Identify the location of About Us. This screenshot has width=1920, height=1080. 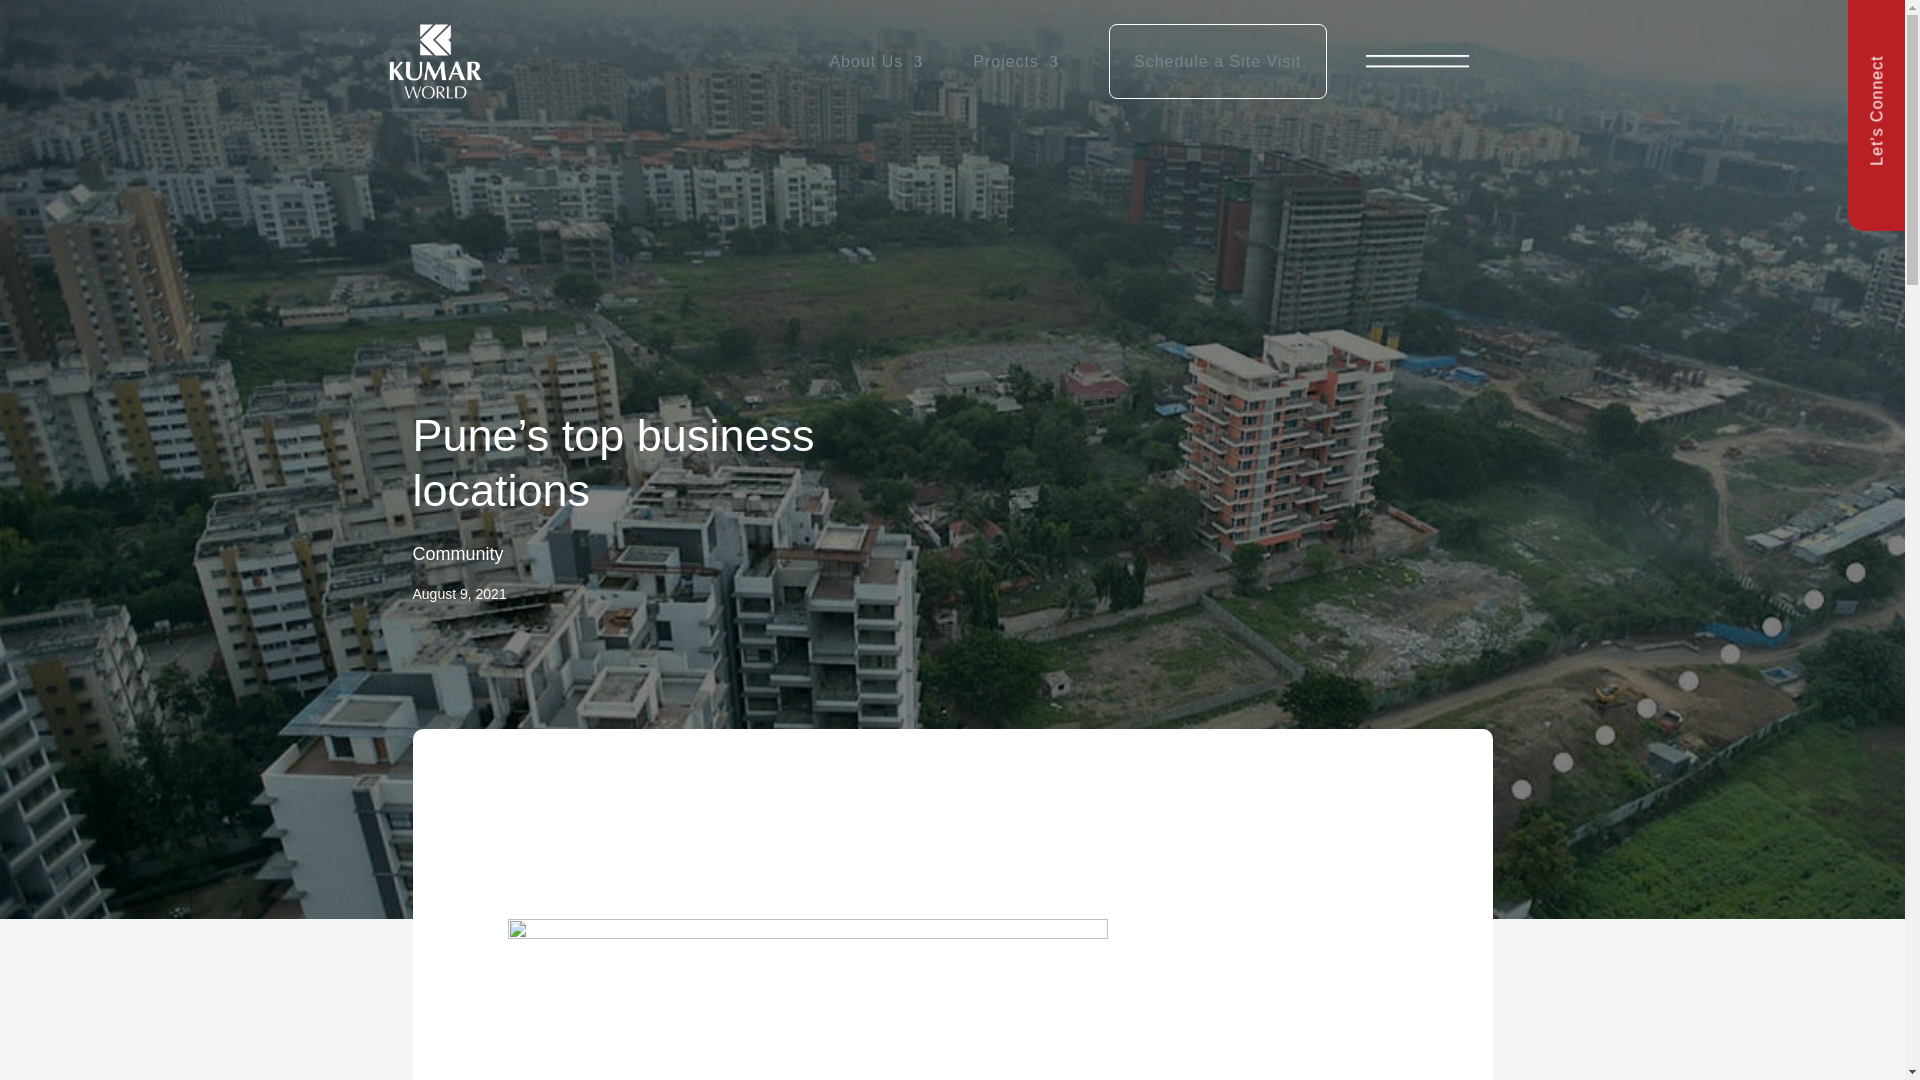
(876, 61).